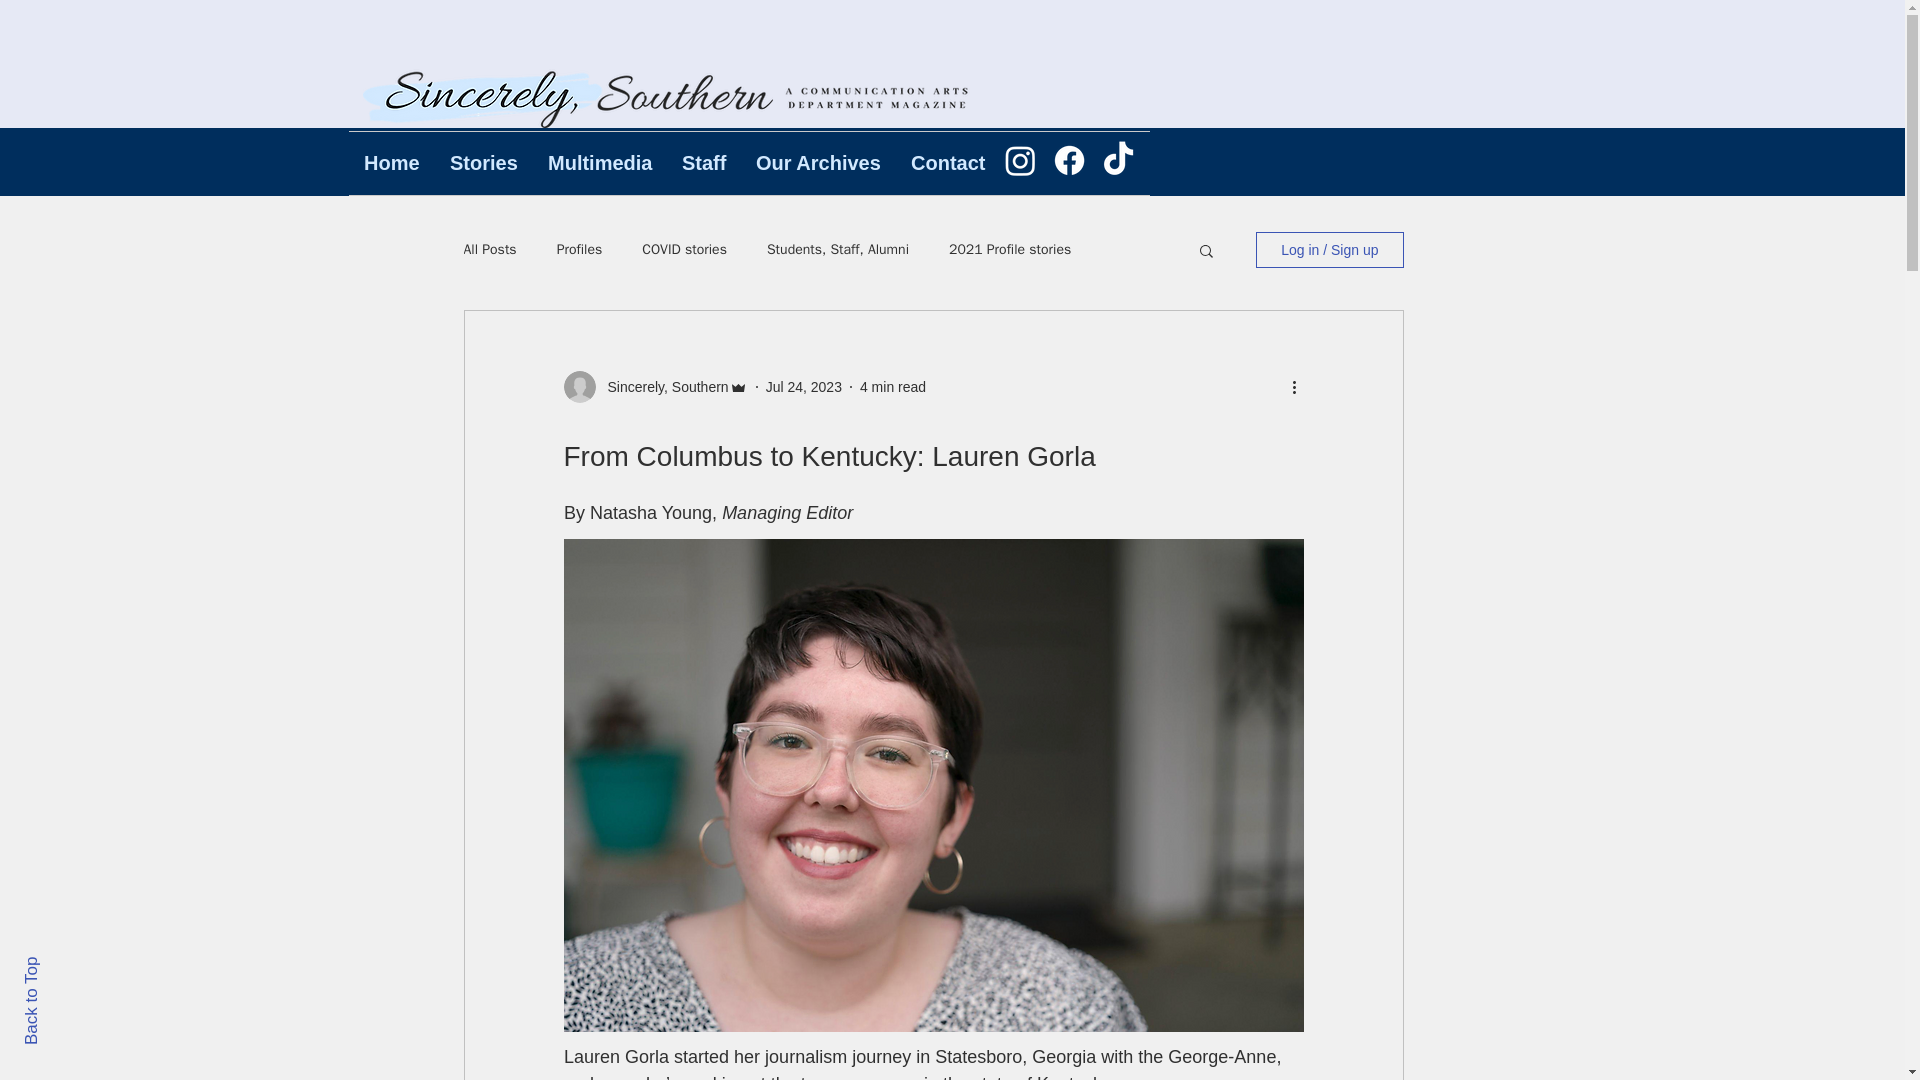 This screenshot has height=1080, width=1920. What do you see at coordinates (948, 163) in the screenshot?
I see `Contact` at bounding box center [948, 163].